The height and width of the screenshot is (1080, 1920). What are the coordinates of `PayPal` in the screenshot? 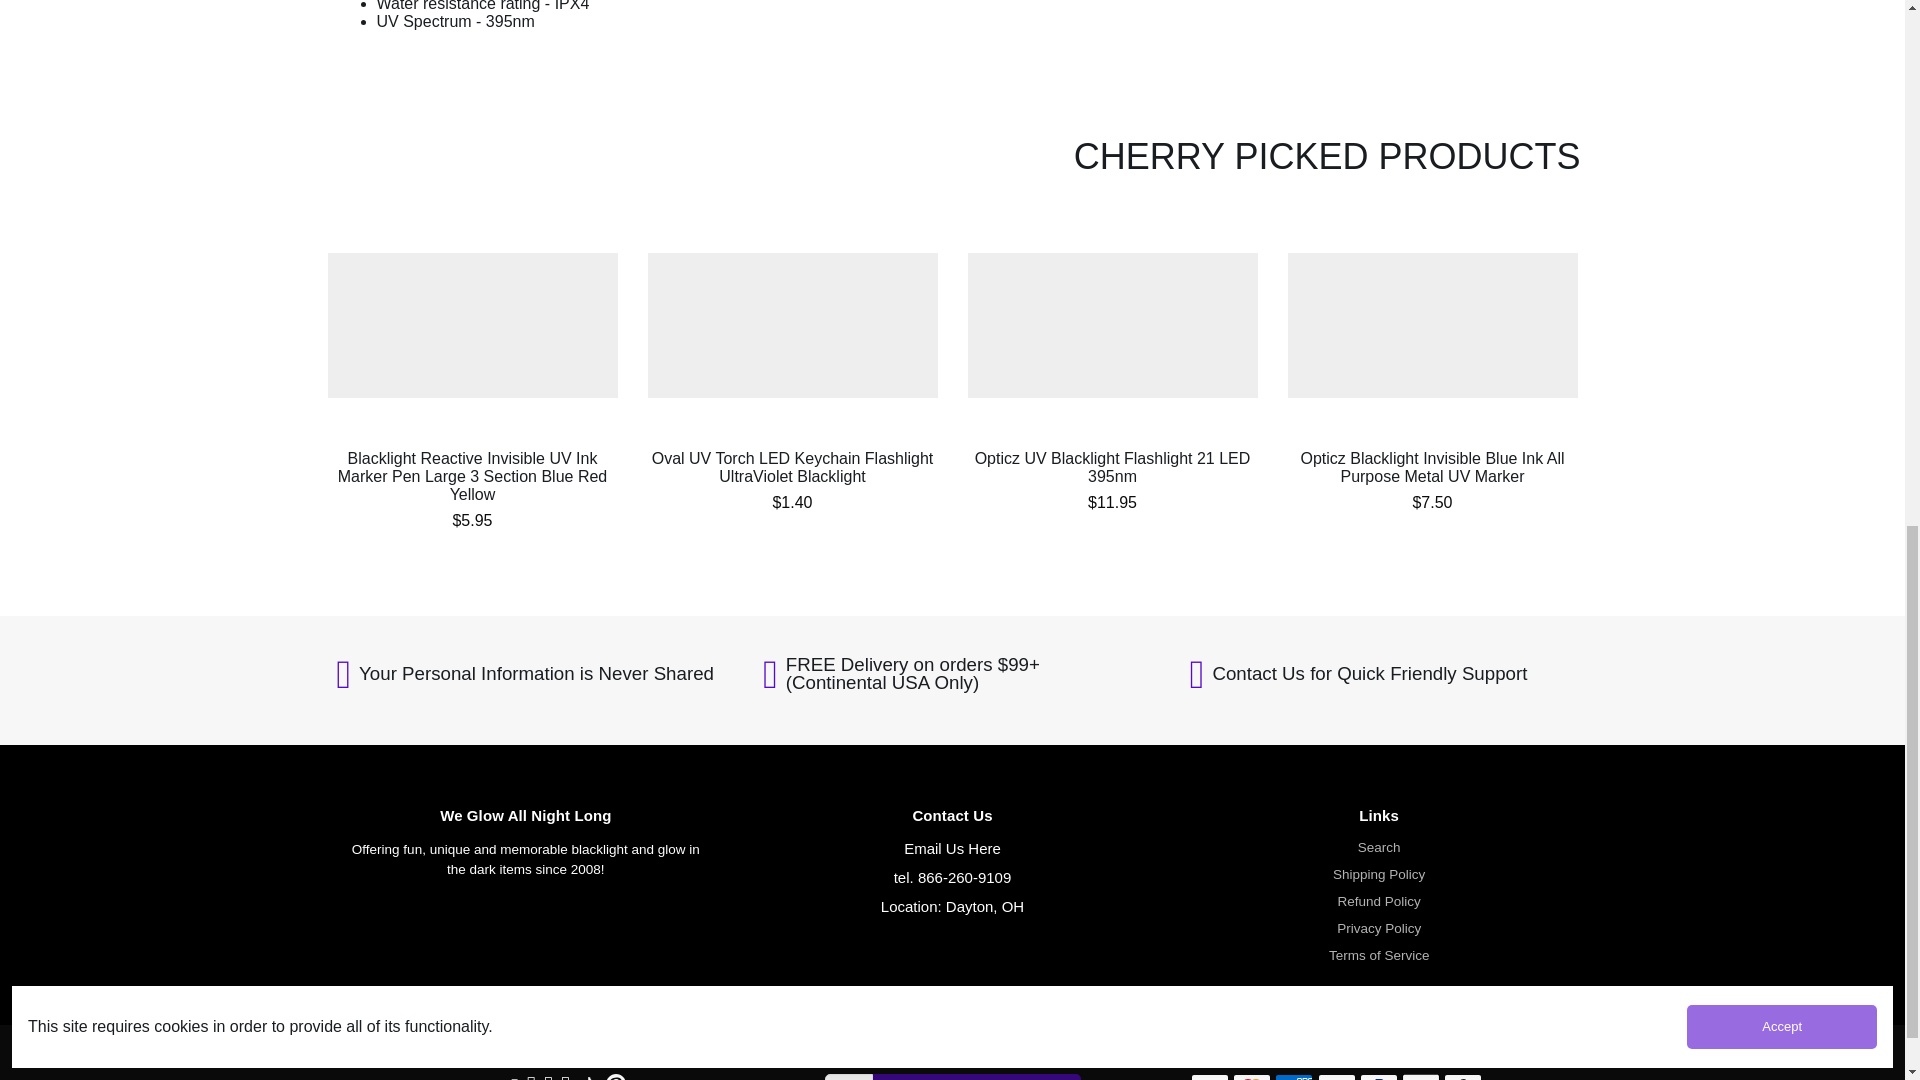 It's located at (1378, 1076).